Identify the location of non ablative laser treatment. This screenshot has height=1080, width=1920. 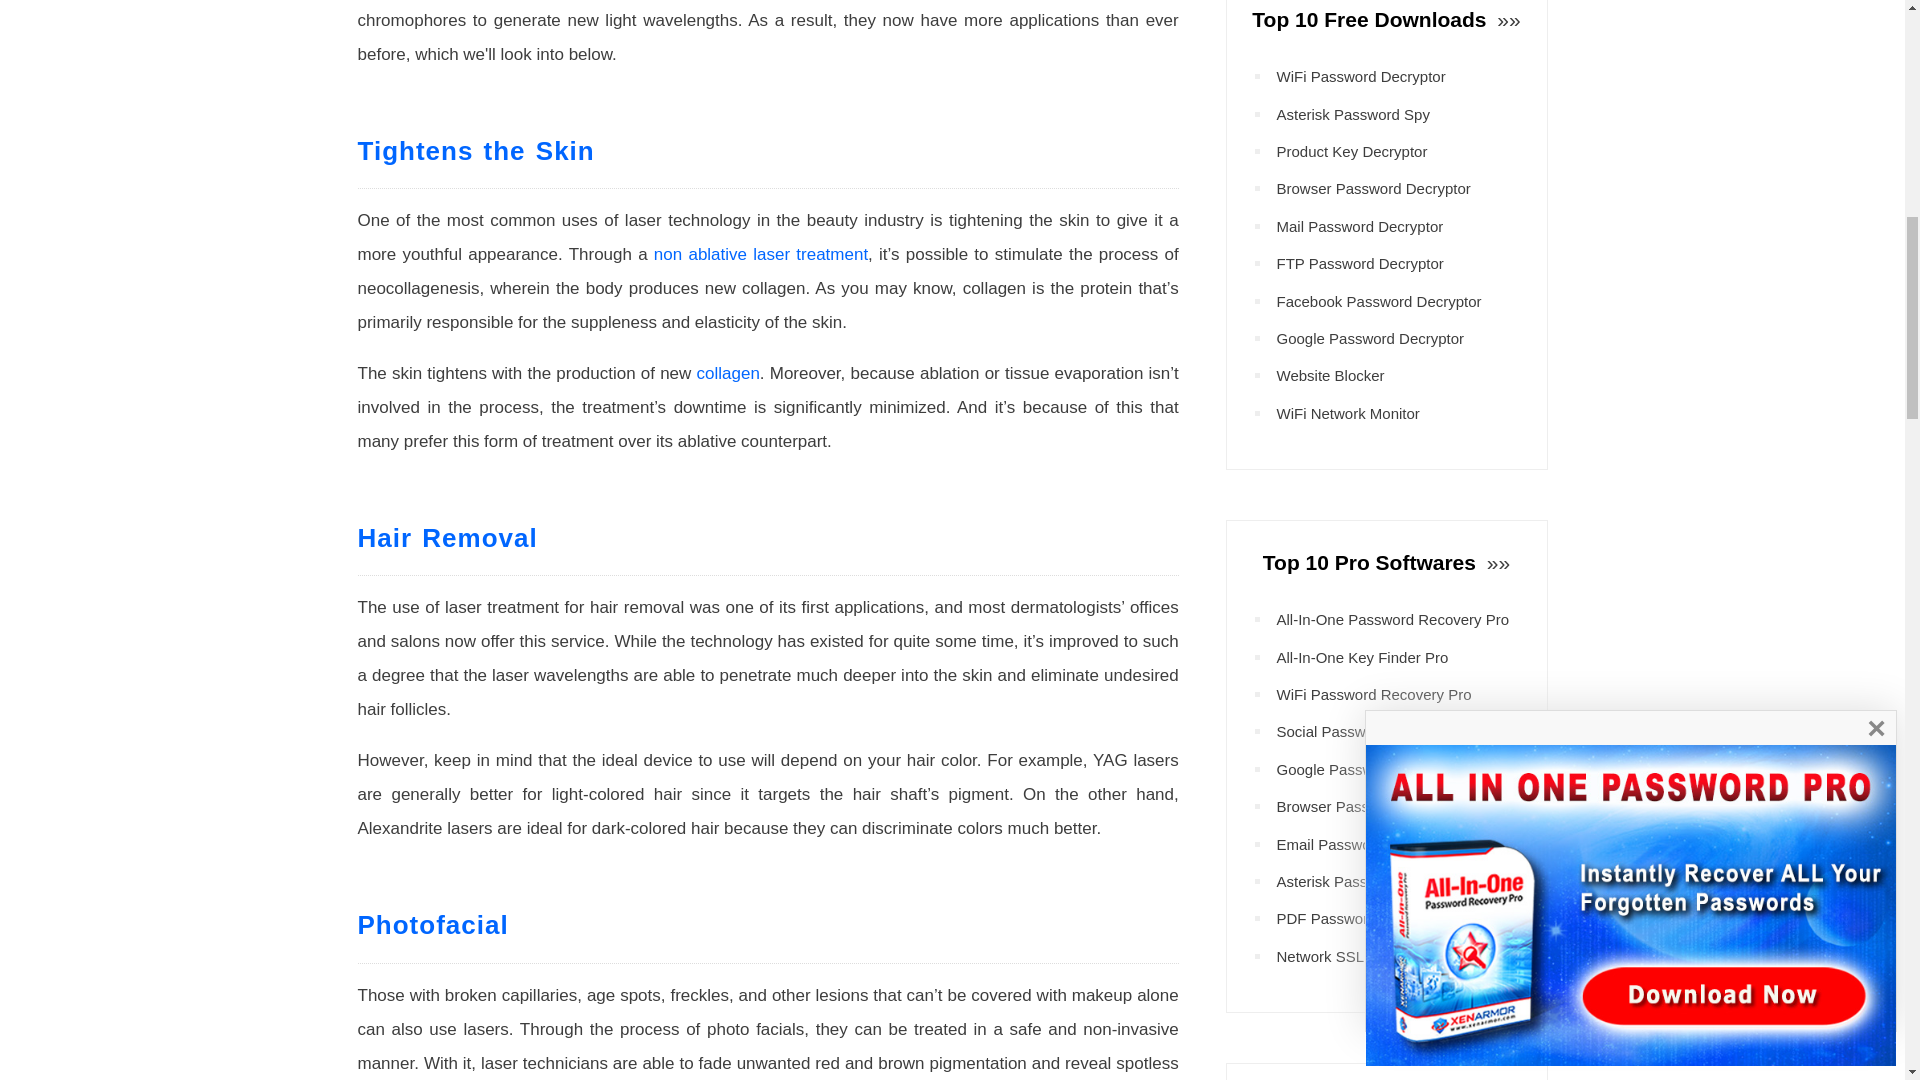
(760, 254).